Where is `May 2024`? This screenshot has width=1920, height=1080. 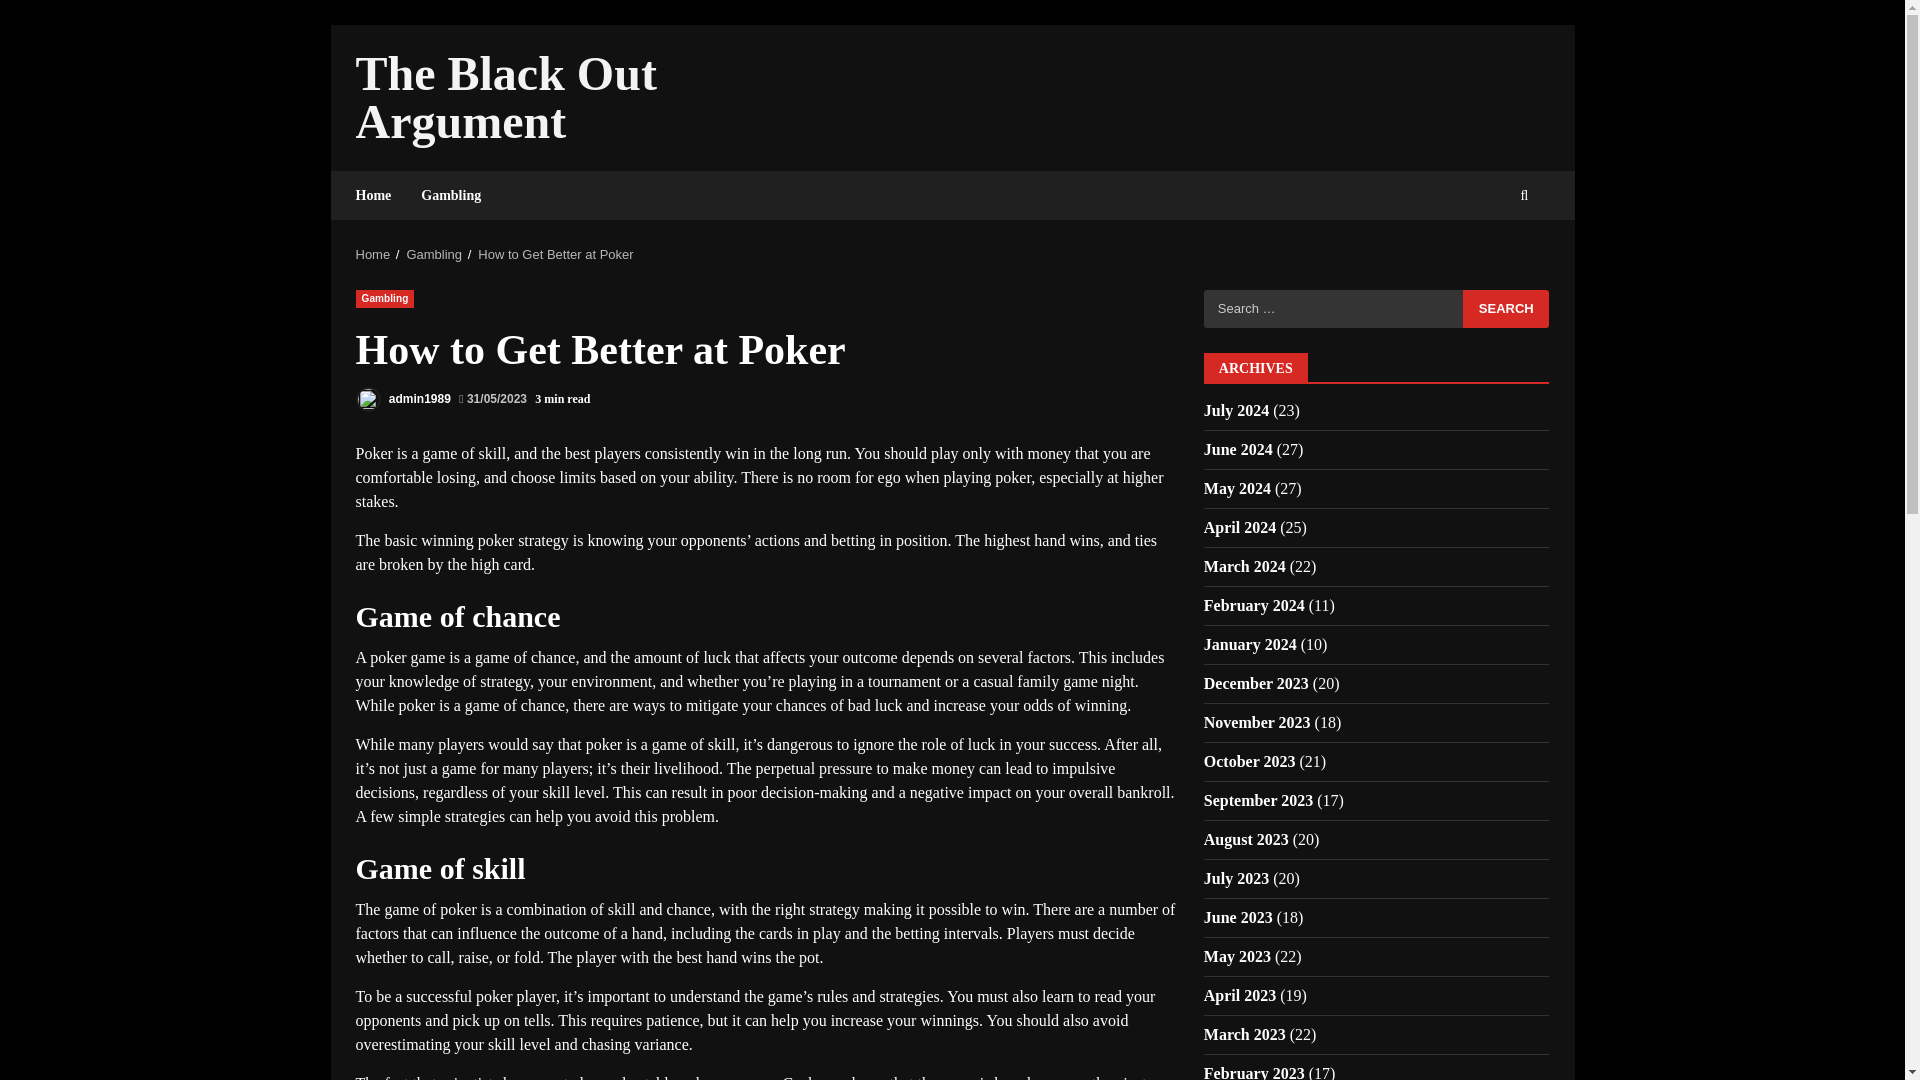 May 2024 is located at coordinates (1237, 488).